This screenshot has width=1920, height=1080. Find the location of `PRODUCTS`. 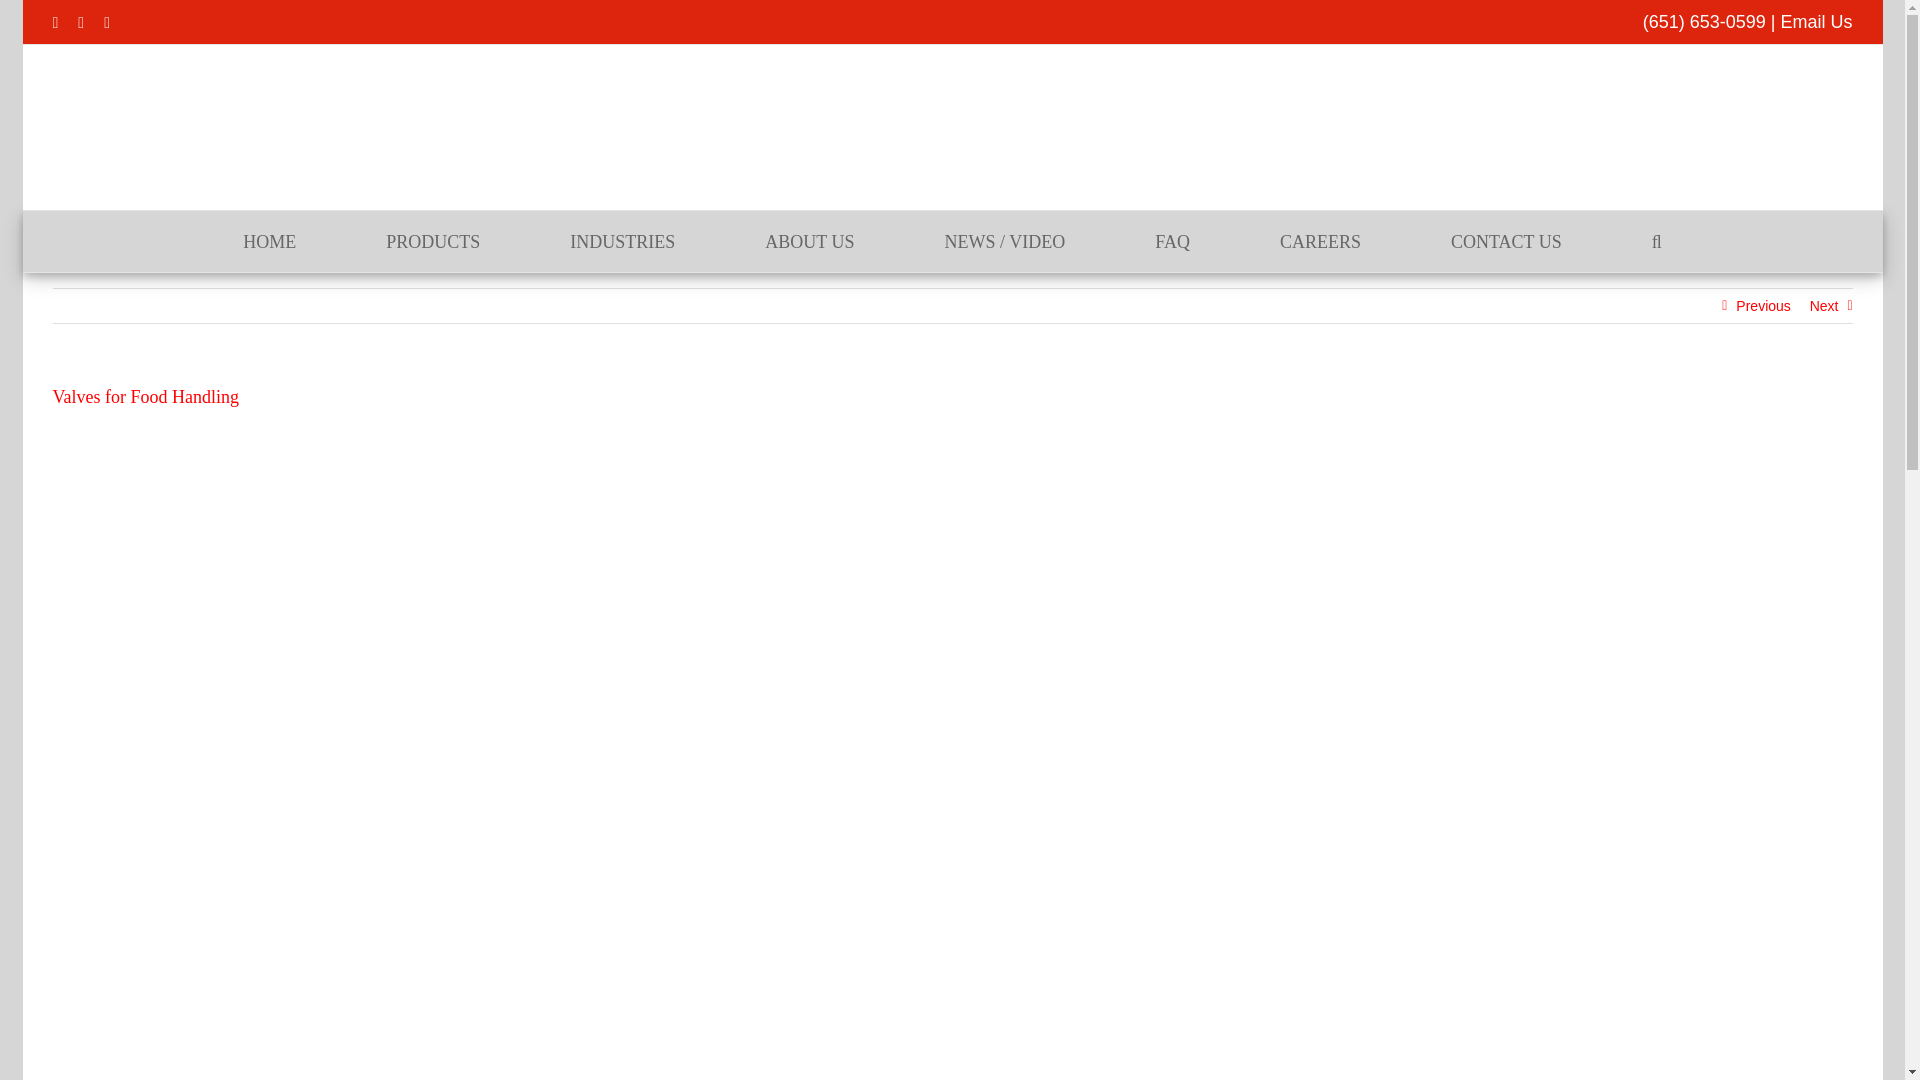

PRODUCTS is located at coordinates (432, 241).